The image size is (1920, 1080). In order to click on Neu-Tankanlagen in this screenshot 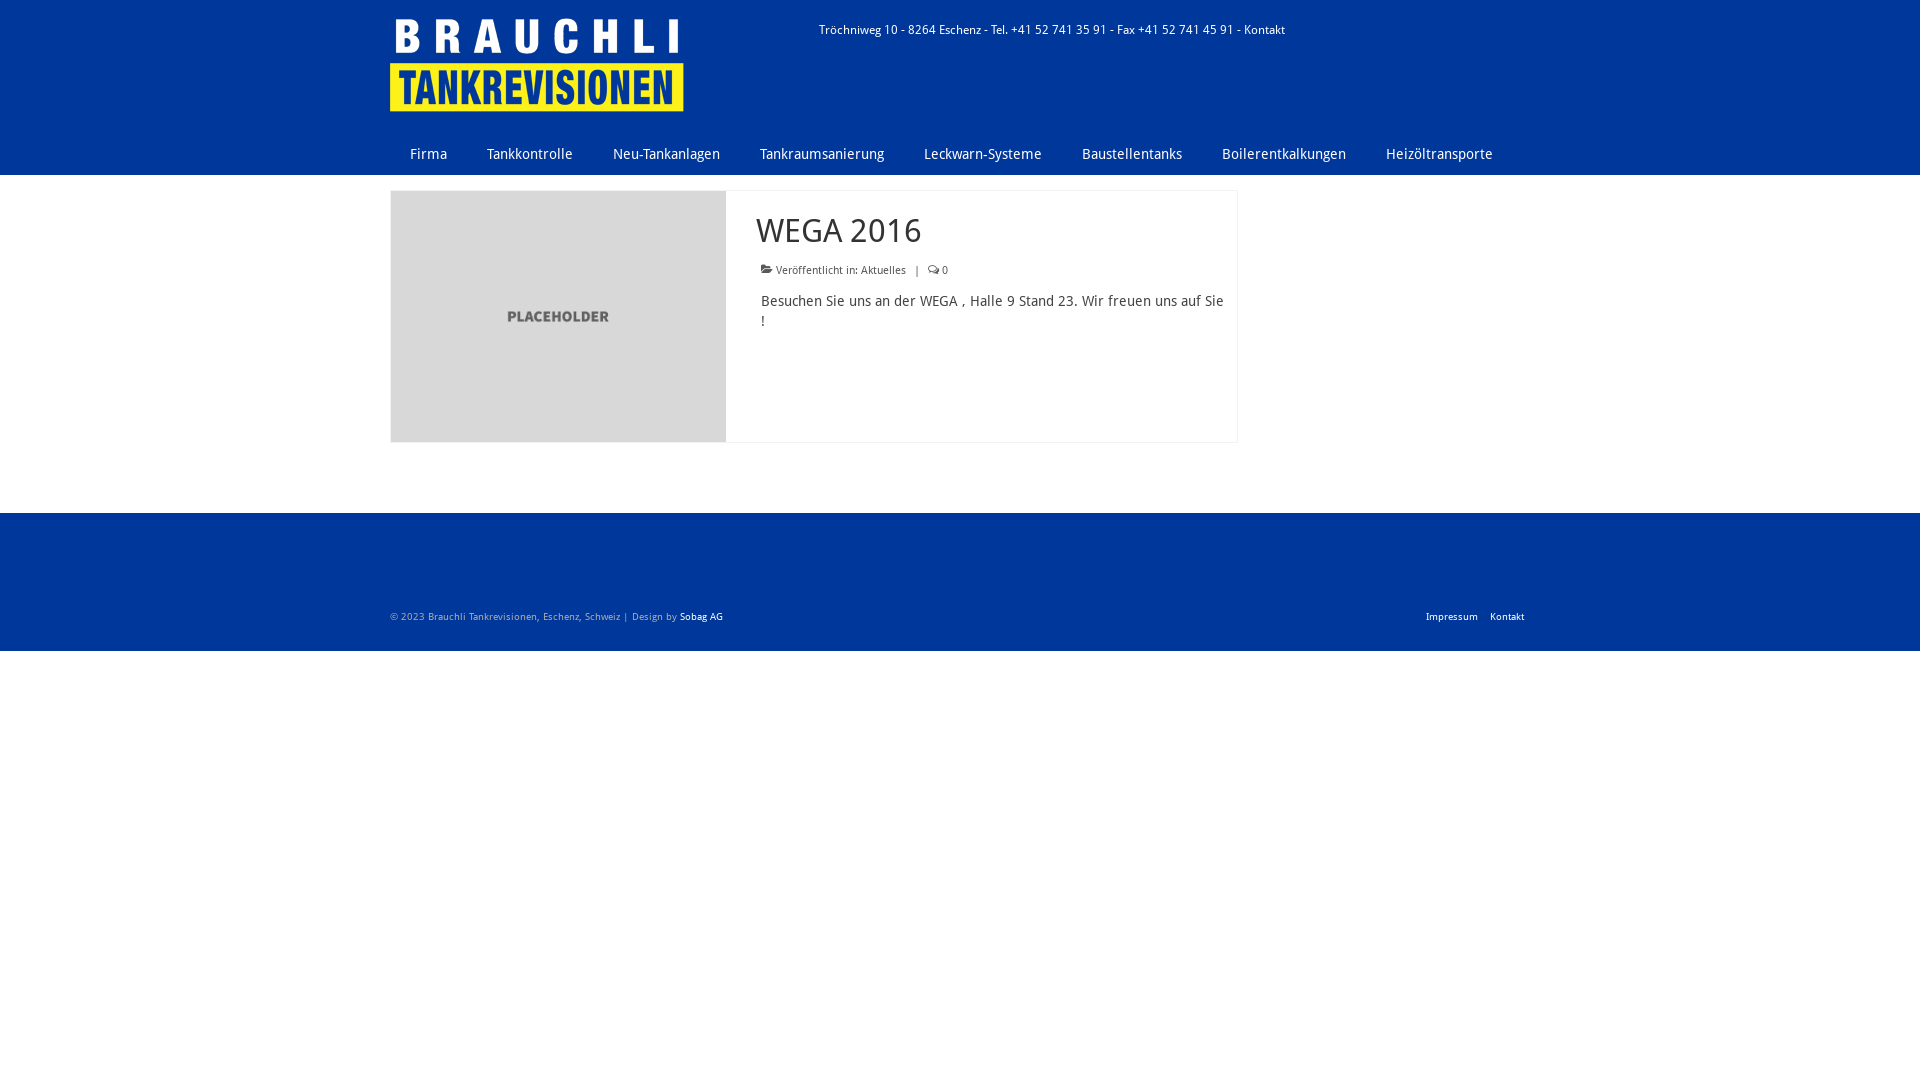, I will do `click(666, 154)`.